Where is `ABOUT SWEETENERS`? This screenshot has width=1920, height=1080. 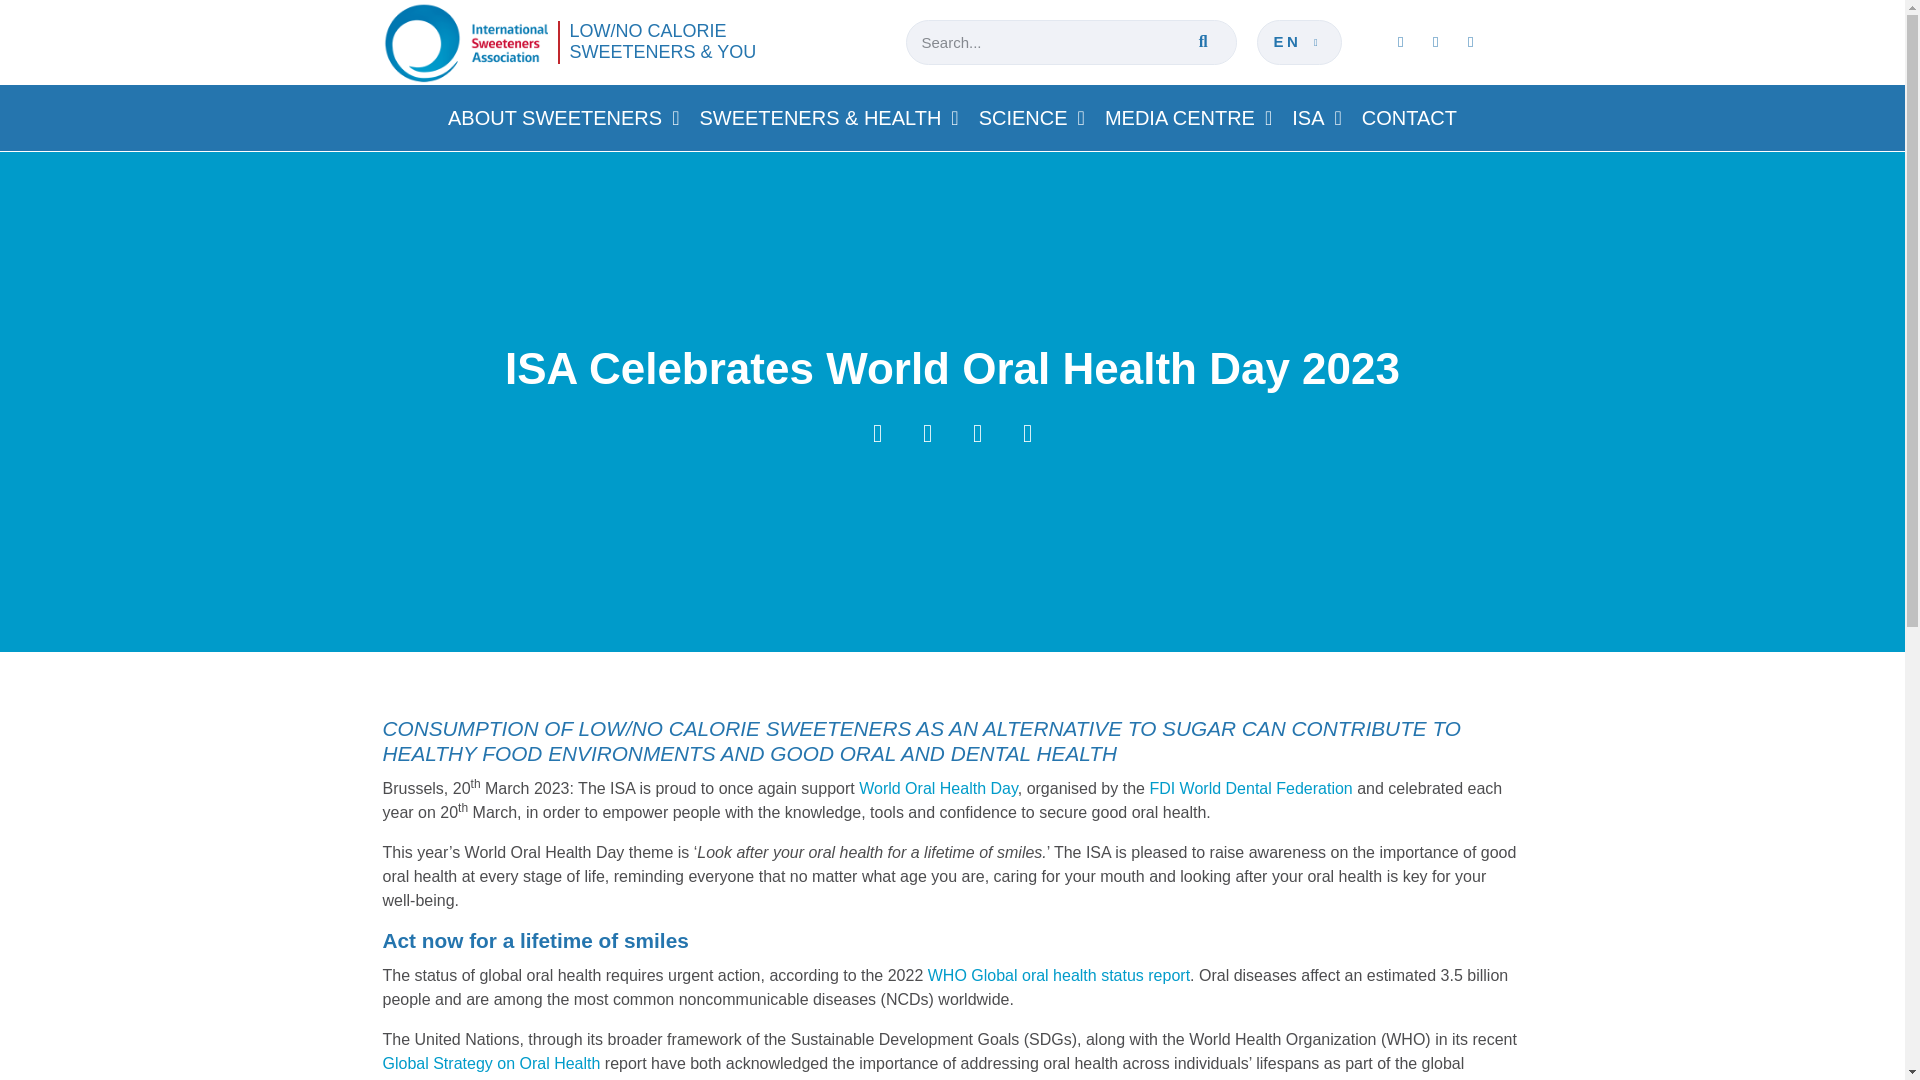
ABOUT SWEETENERS is located at coordinates (563, 118).